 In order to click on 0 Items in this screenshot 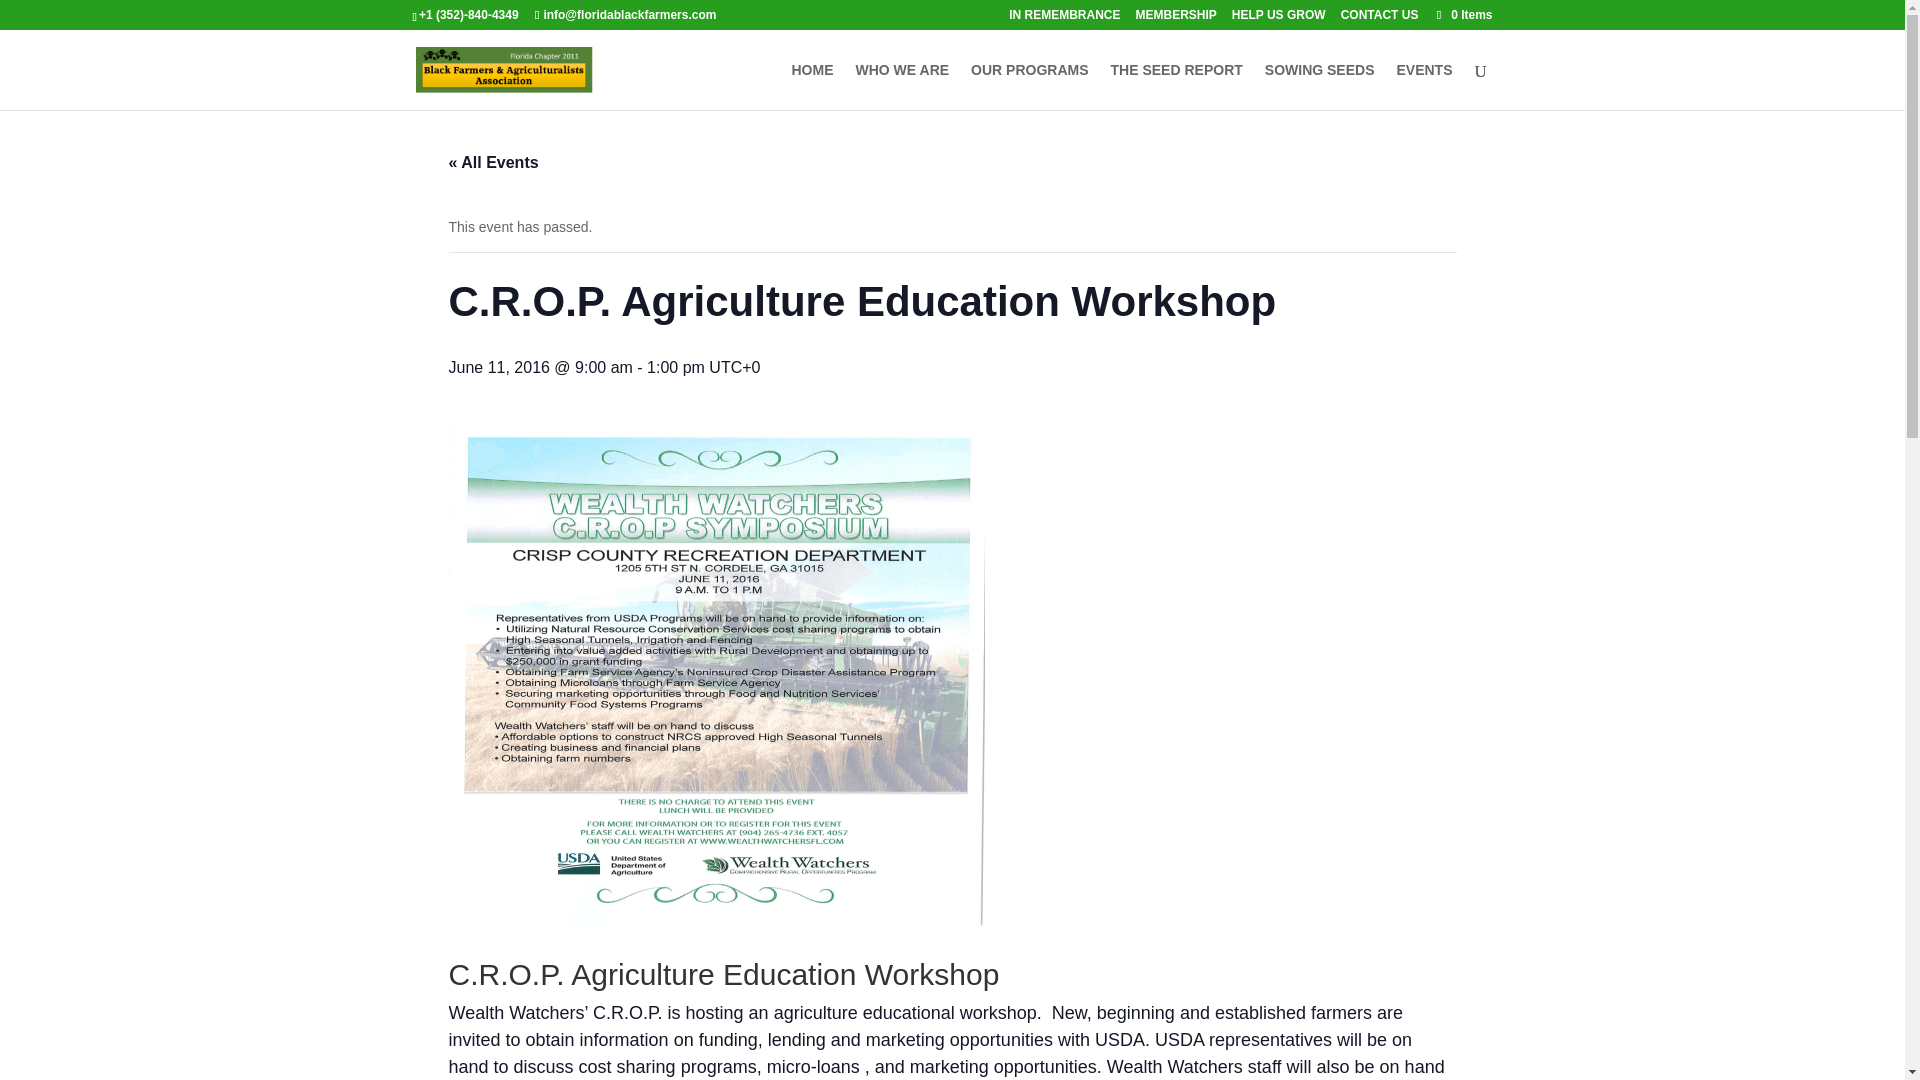, I will do `click(1462, 14)`.